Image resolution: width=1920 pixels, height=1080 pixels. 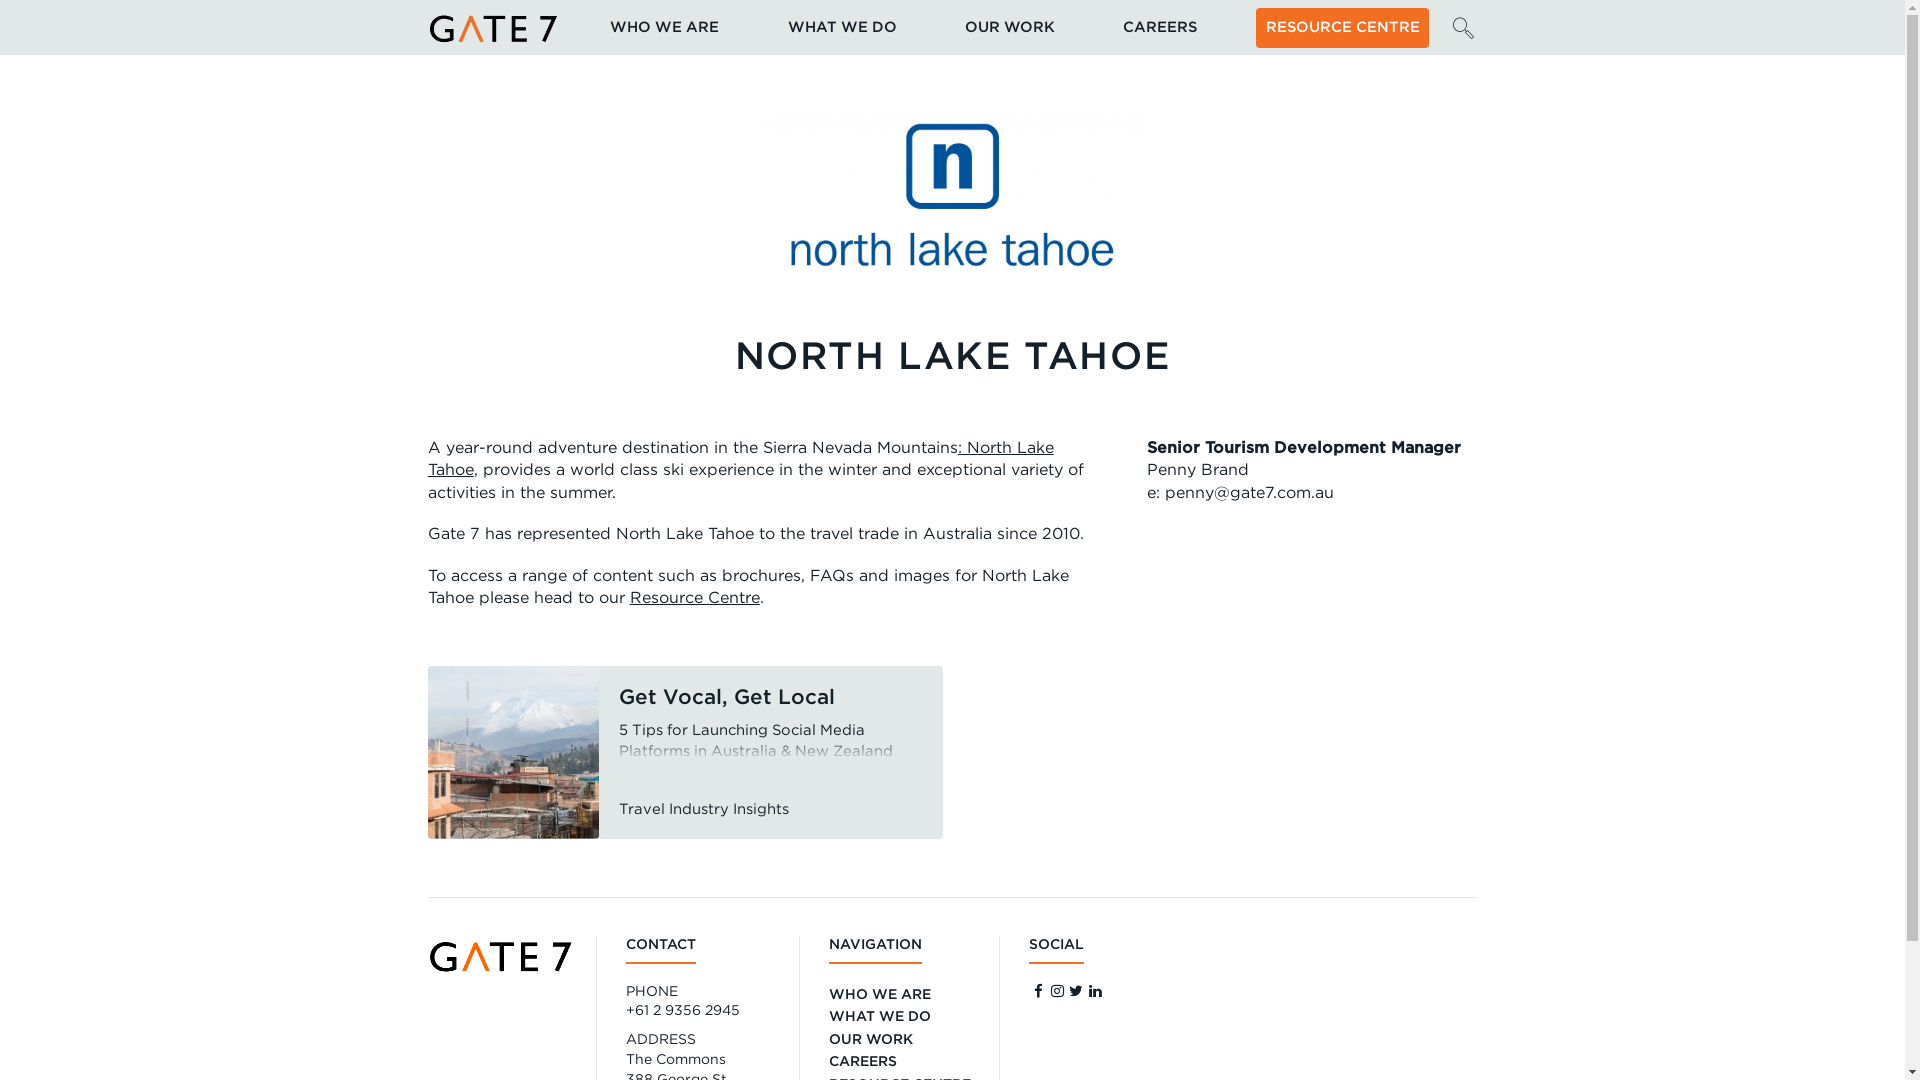 I want to click on Get Vocal, Get Local, so click(x=727, y=696).